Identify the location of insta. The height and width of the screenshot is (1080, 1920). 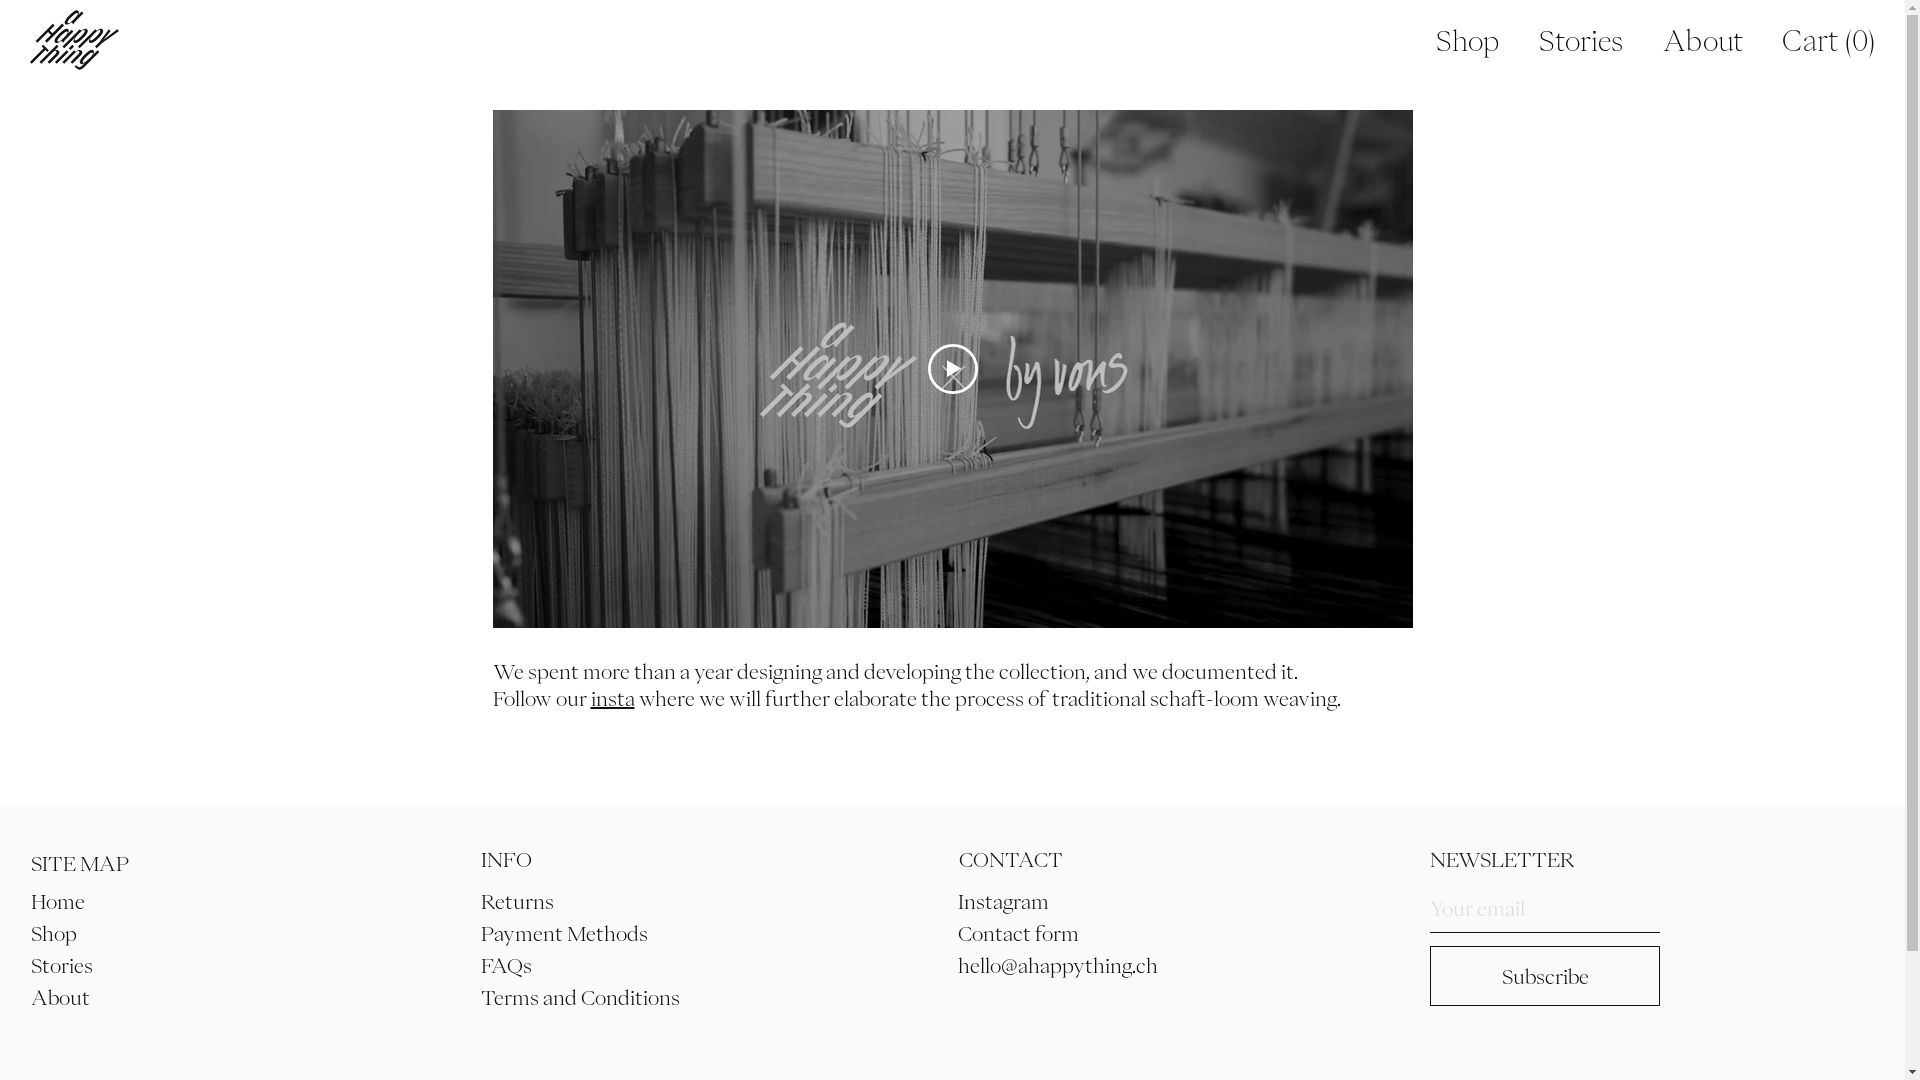
(612, 698).